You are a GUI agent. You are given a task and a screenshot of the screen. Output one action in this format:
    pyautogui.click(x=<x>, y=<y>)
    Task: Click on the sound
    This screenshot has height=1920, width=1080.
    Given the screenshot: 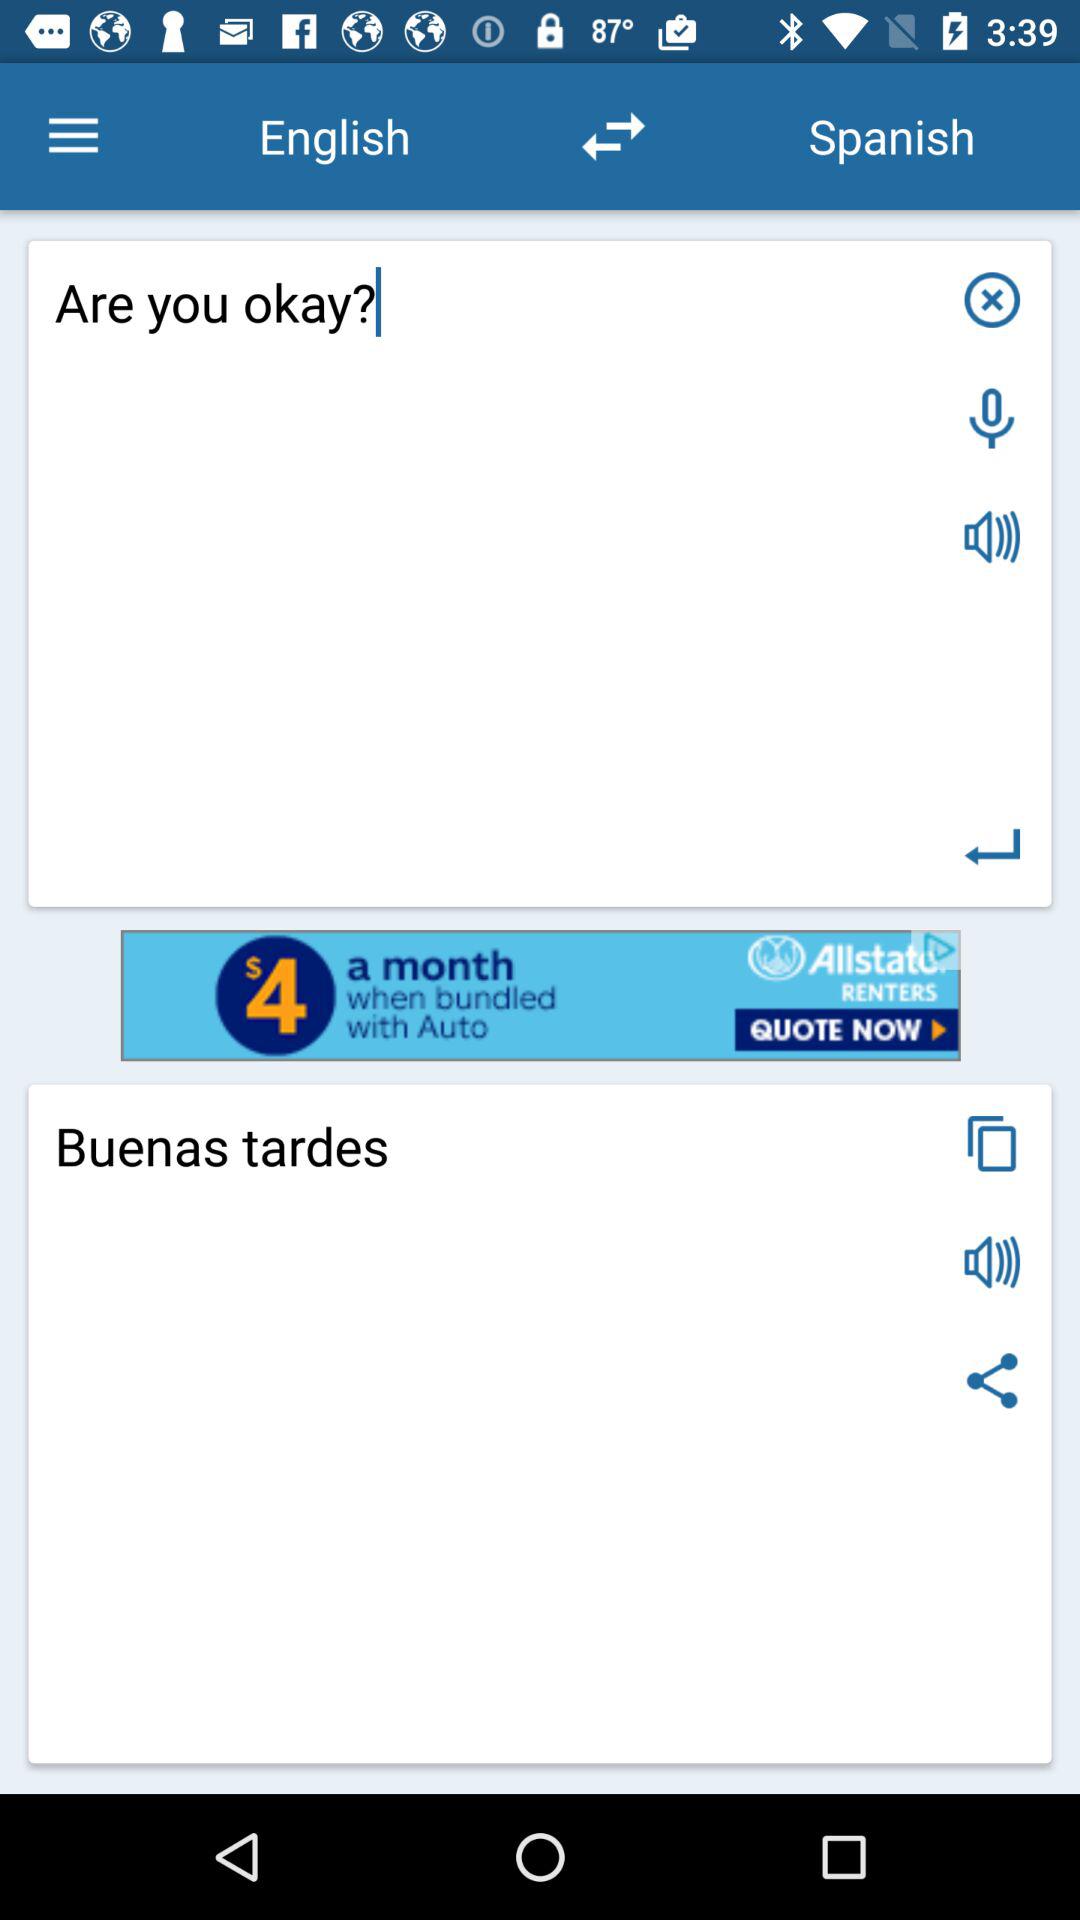 What is the action you would take?
    pyautogui.click(x=992, y=536)
    